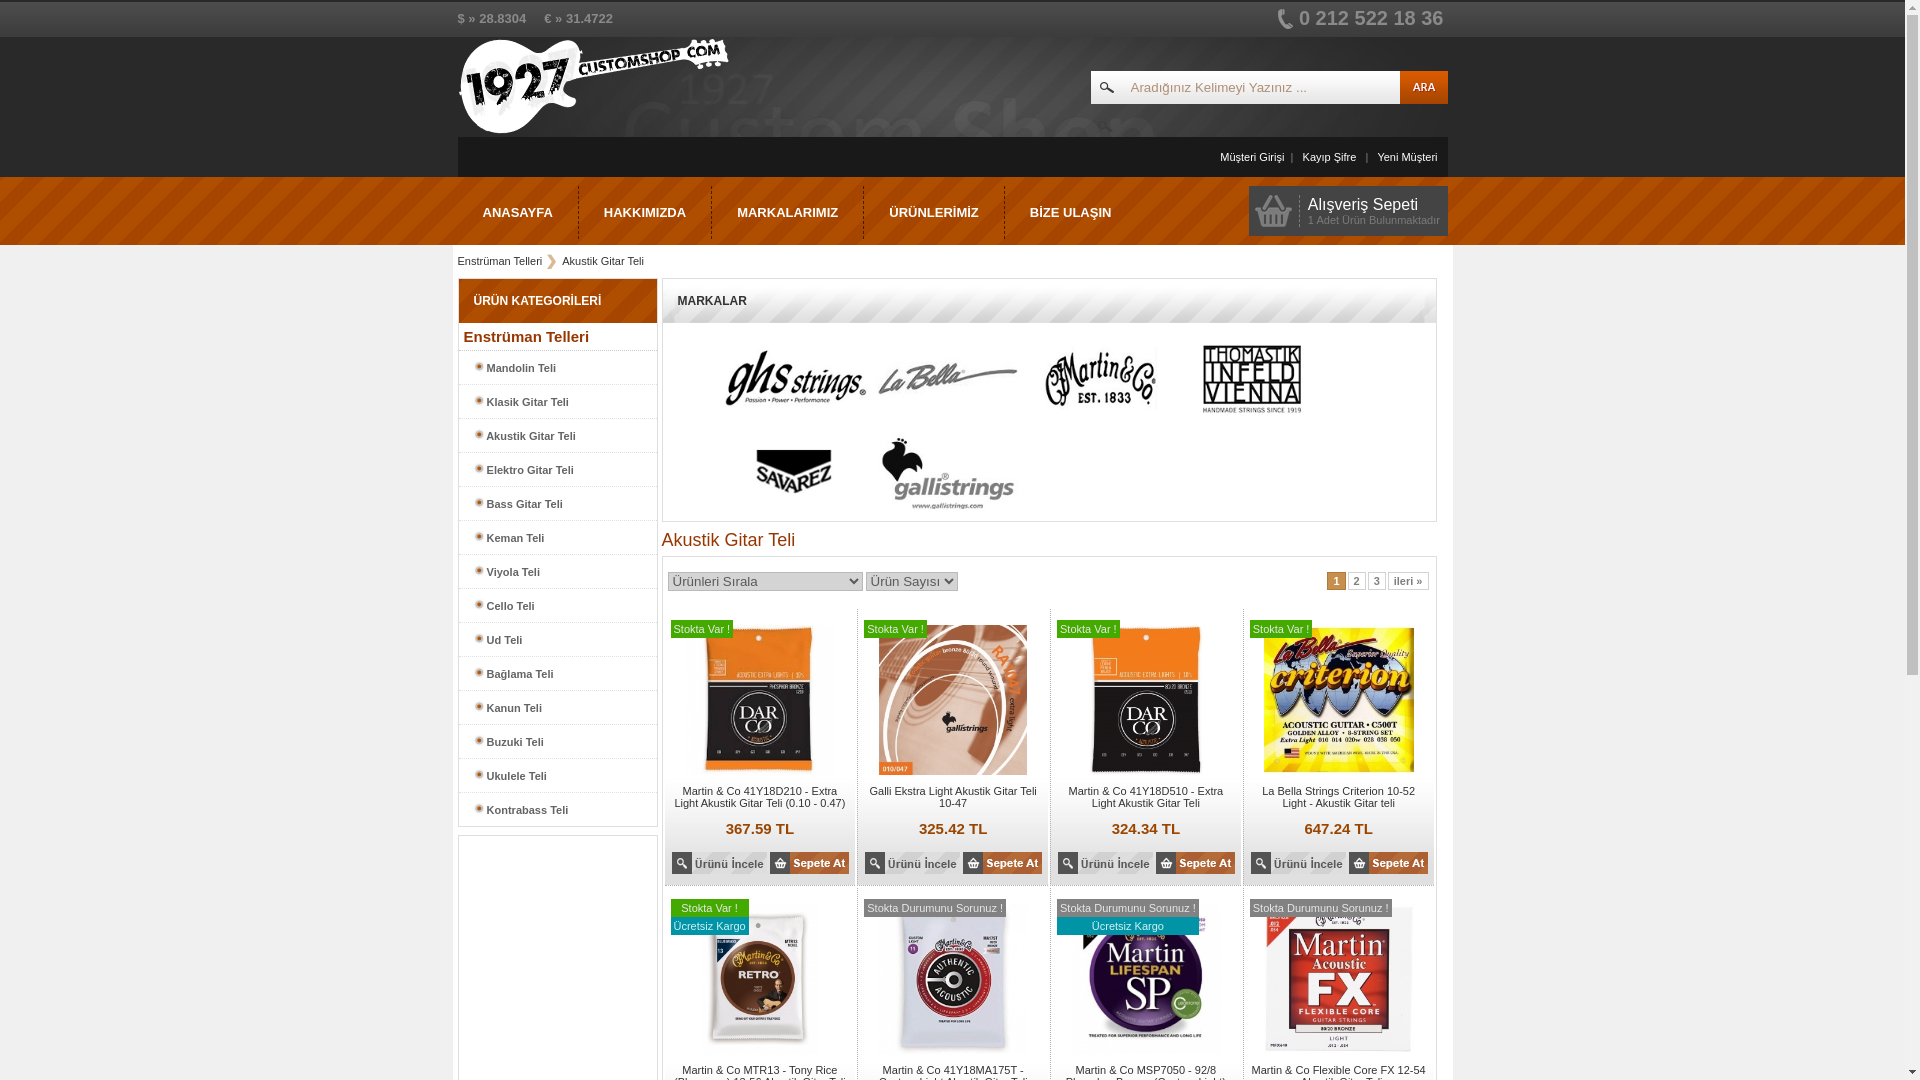 This screenshot has width=1920, height=1080. Describe the element at coordinates (518, 212) in the screenshot. I see `ANASAYFA` at that location.